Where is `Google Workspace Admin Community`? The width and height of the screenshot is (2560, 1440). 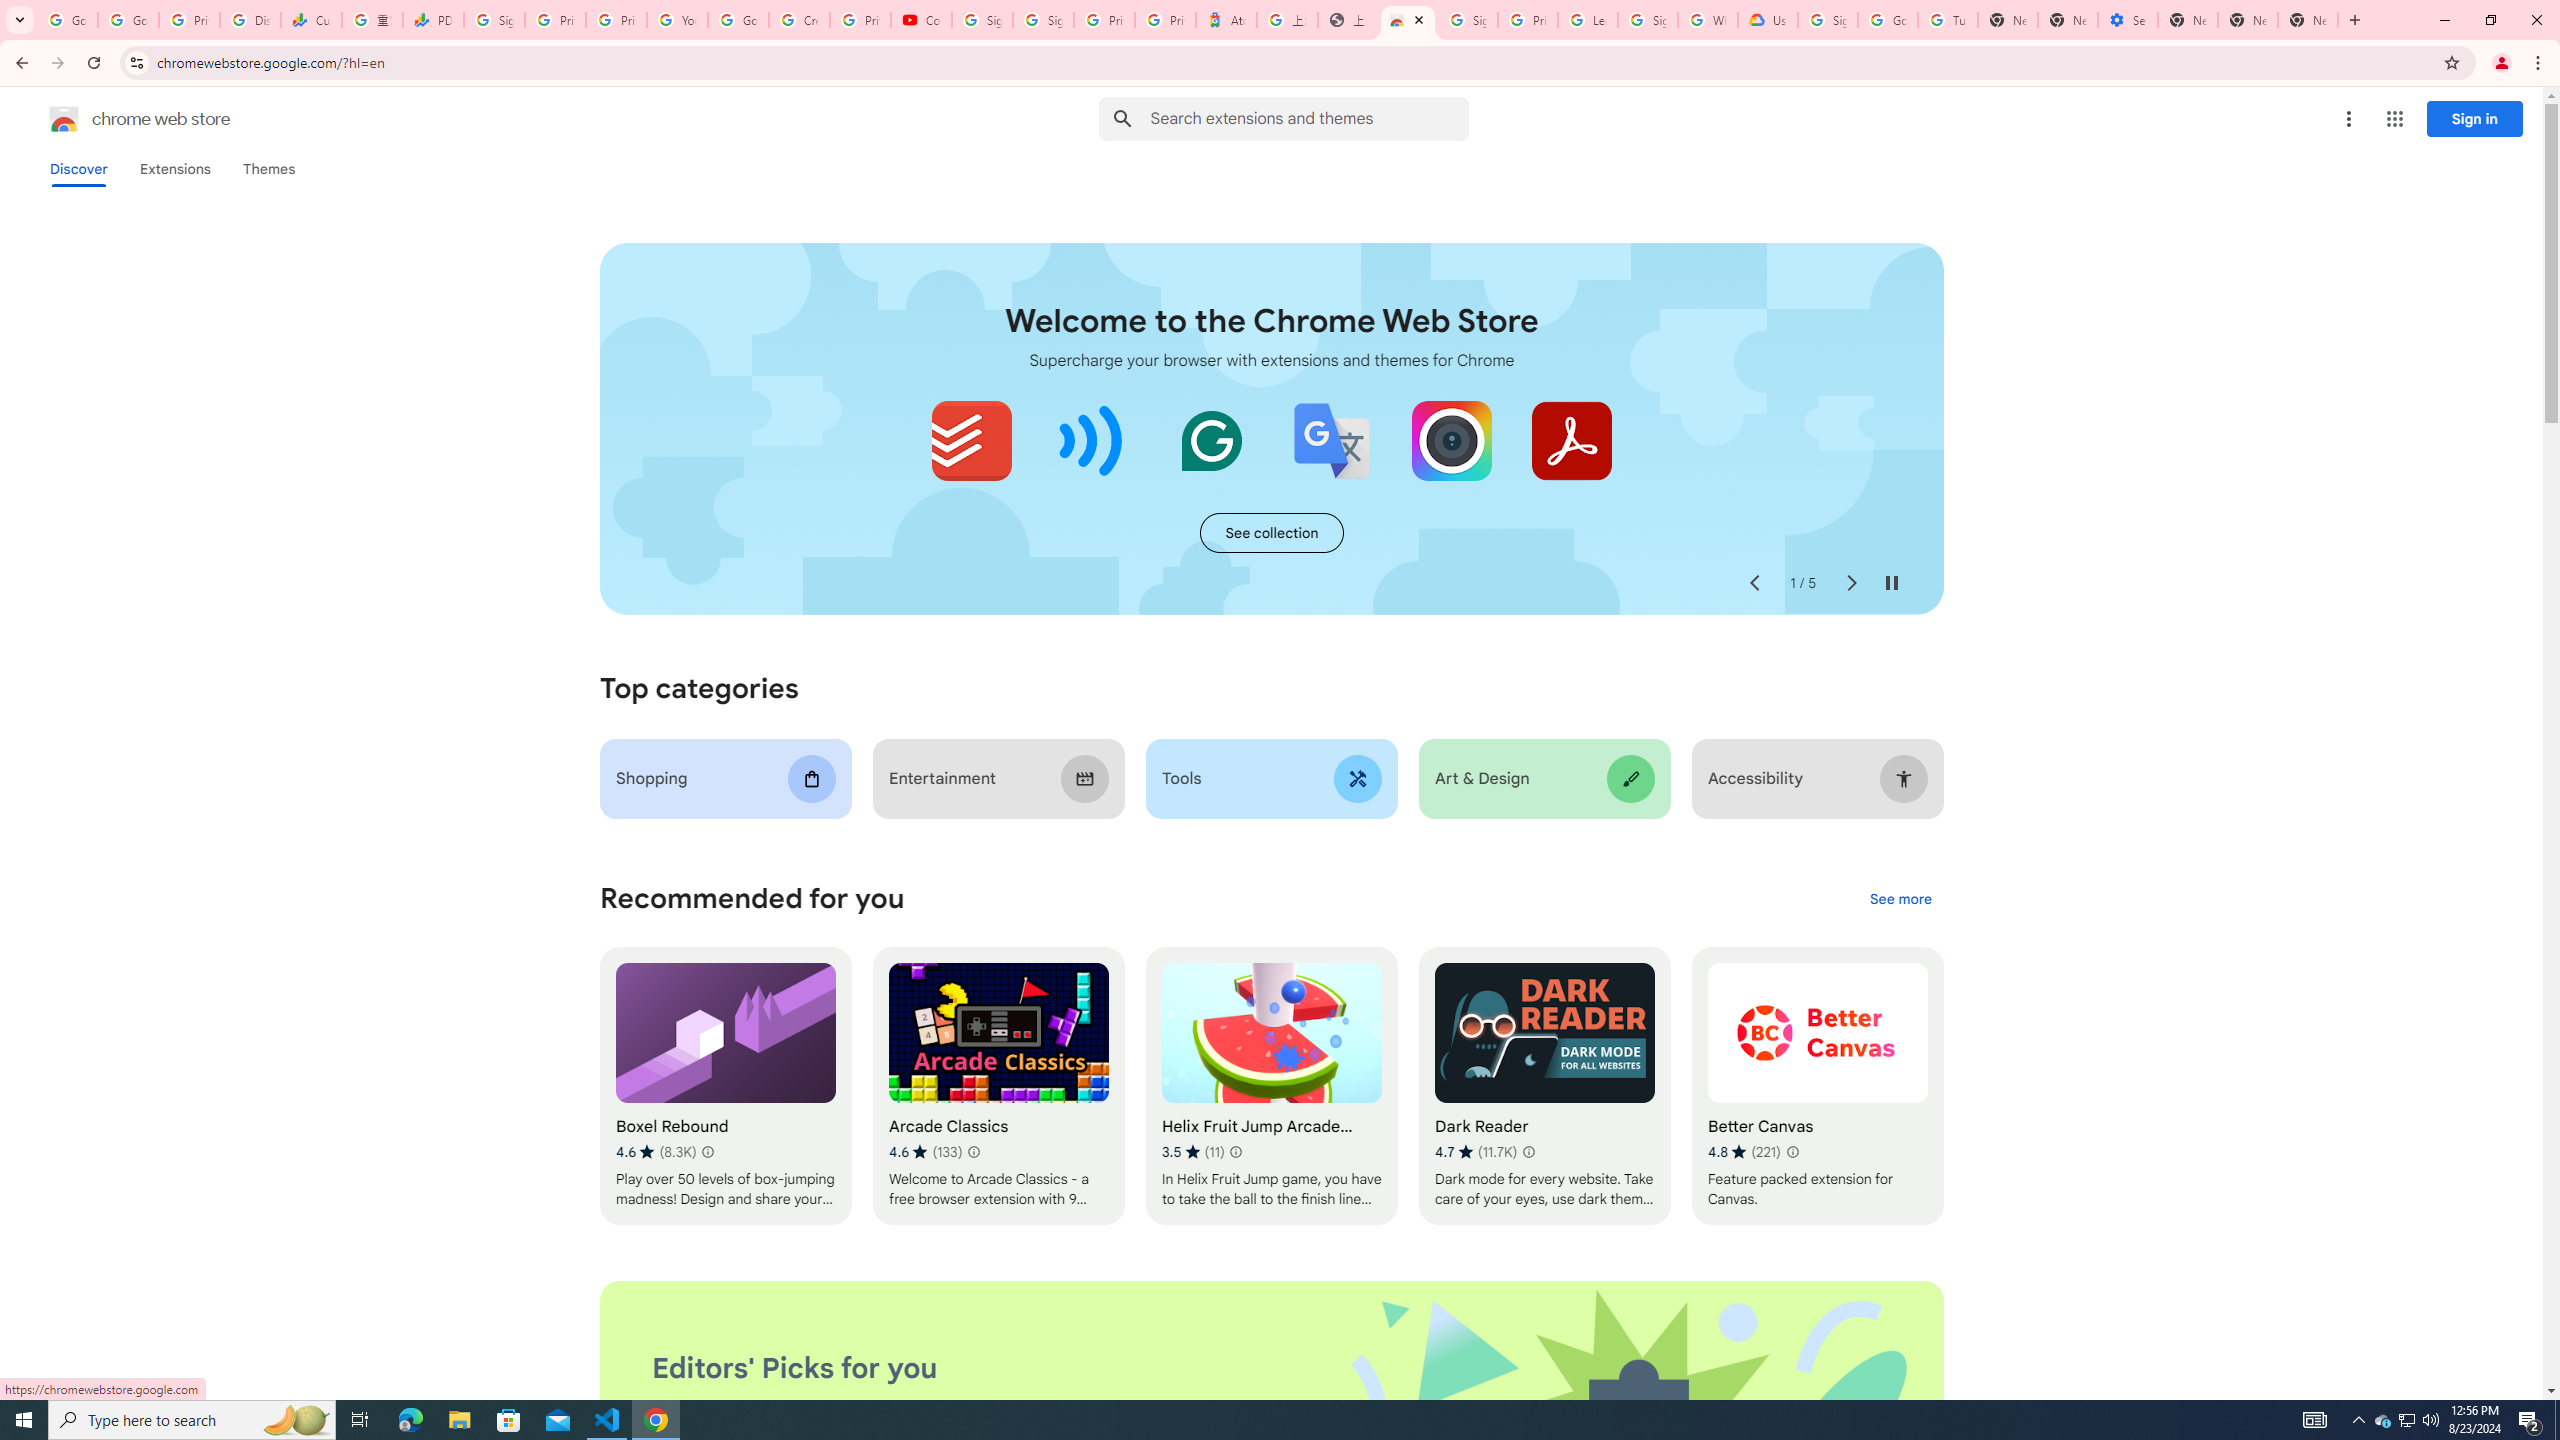
Google Workspace Admin Community is located at coordinates (68, 20).